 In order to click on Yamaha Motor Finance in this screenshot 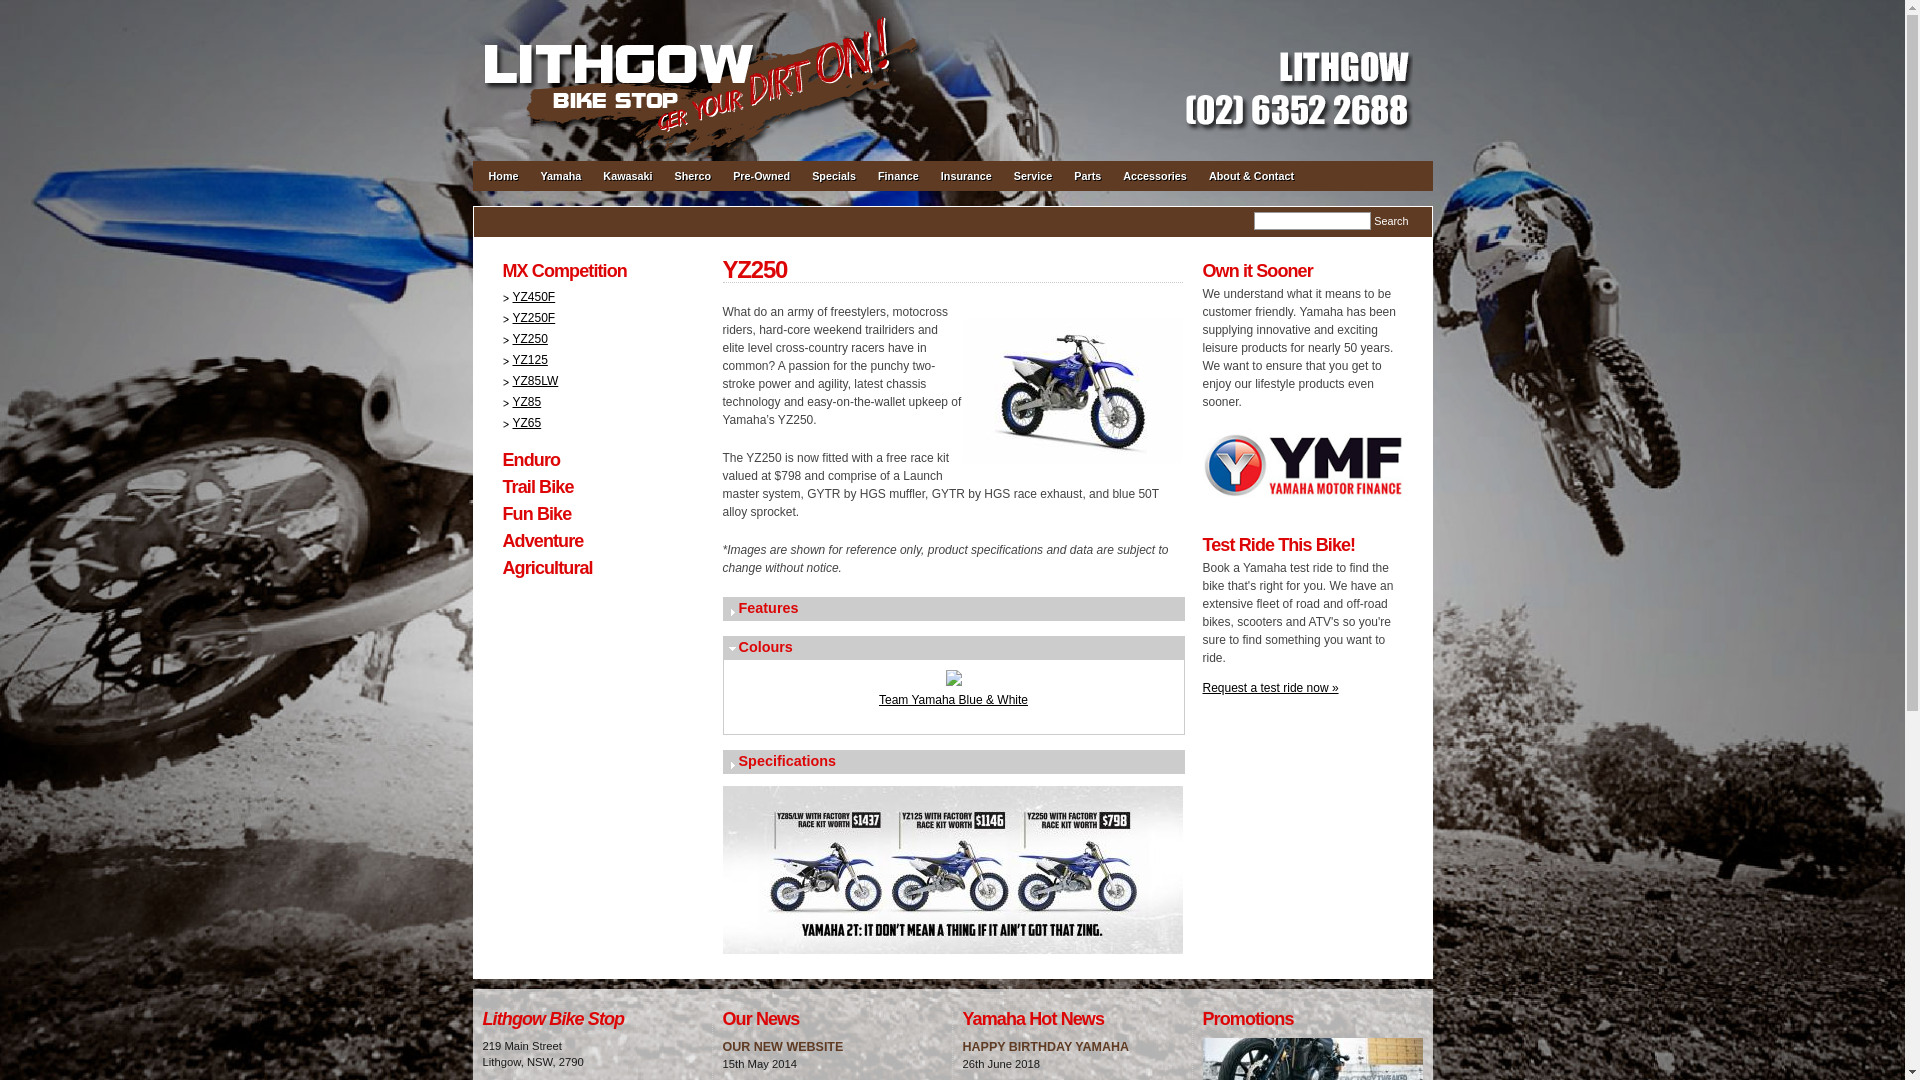, I will do `click(1302, 503)`.